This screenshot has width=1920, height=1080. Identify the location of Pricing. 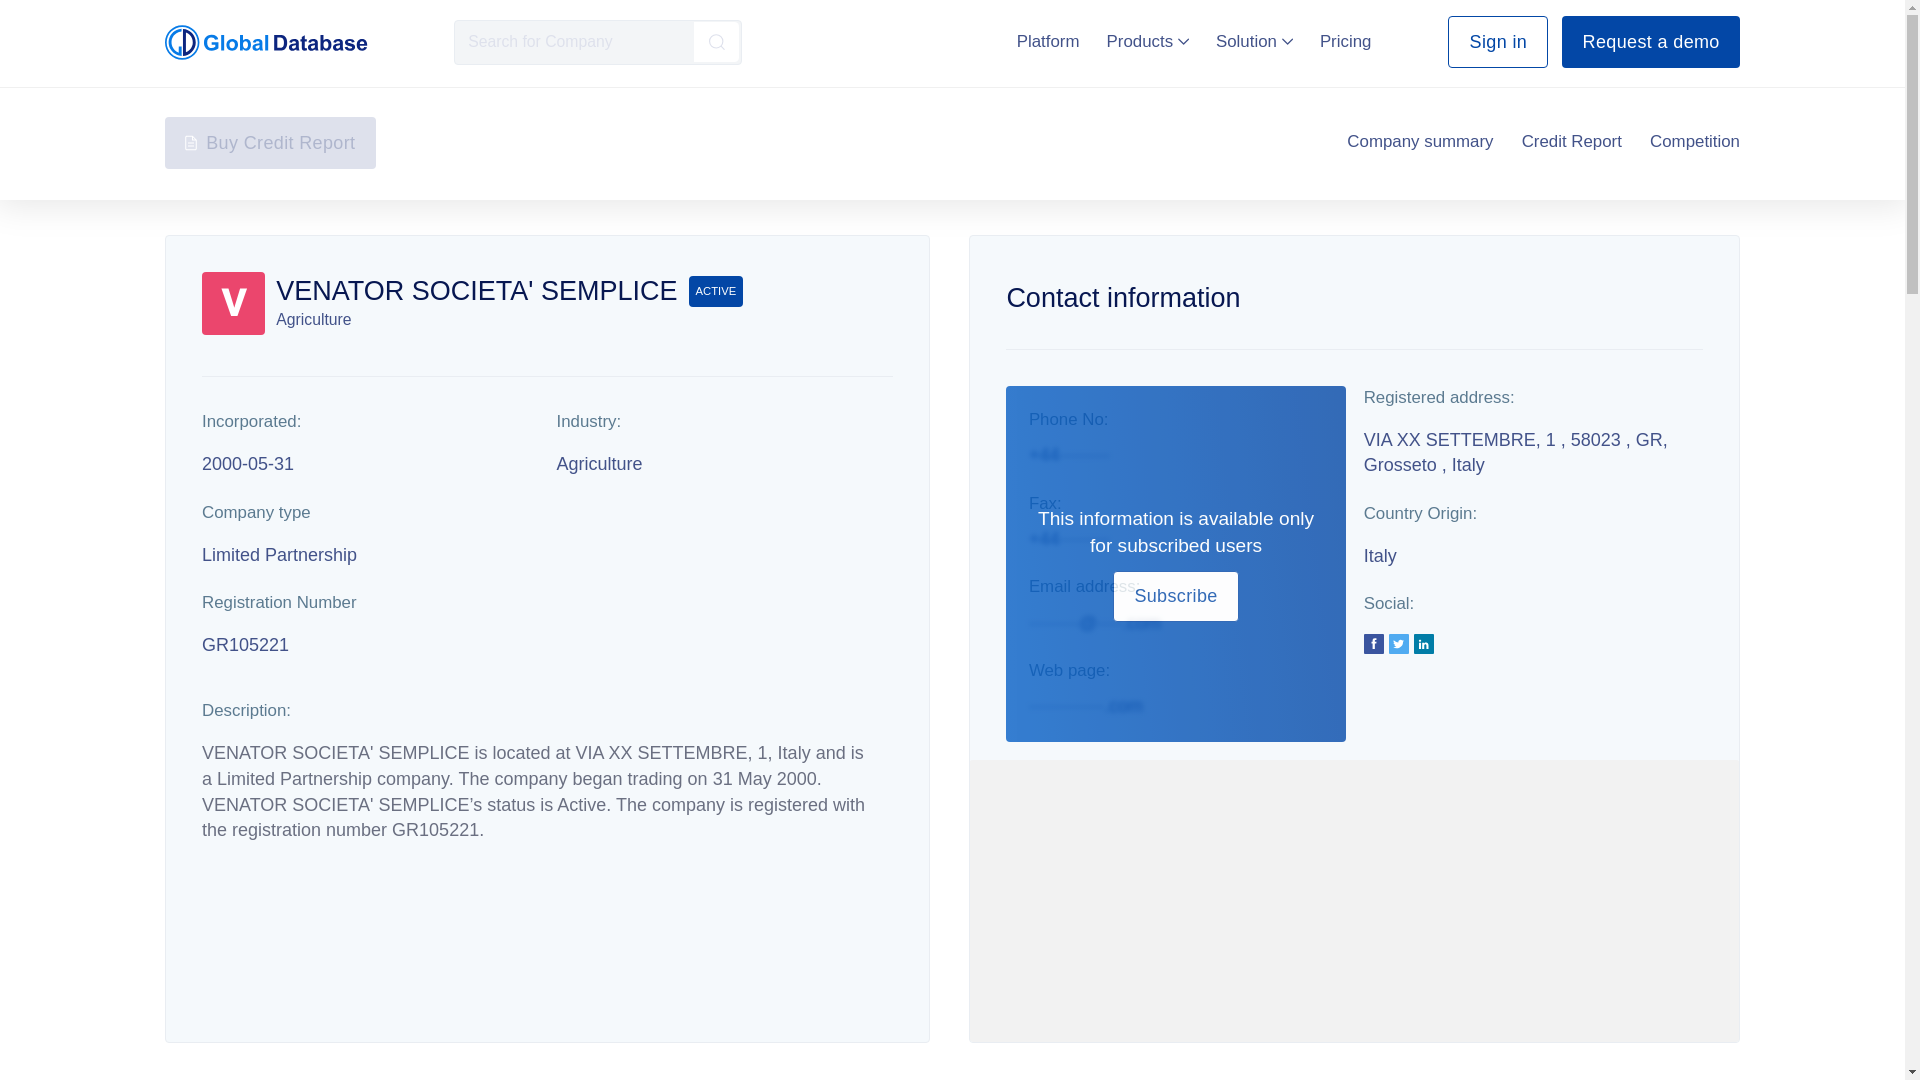
(1346, 41).